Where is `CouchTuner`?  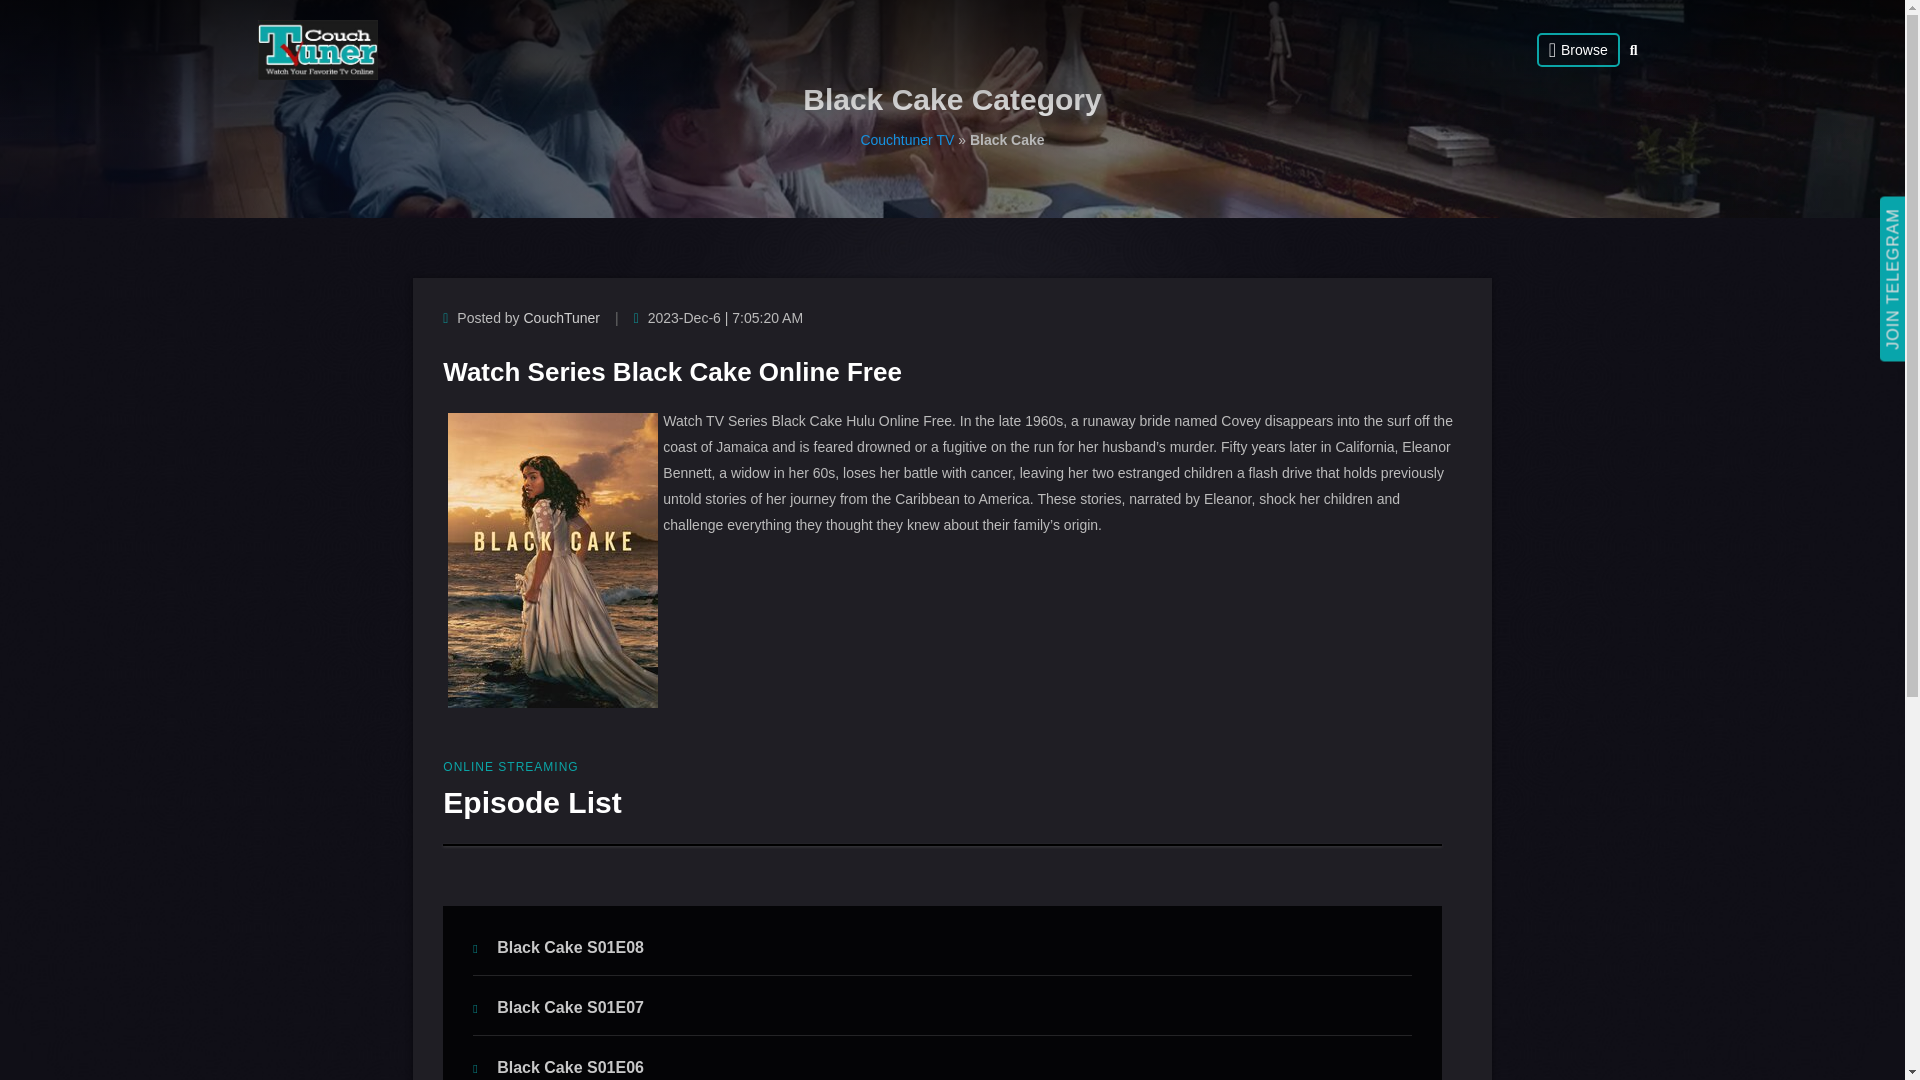
CouchTuner is located at coordinates (562, 318).